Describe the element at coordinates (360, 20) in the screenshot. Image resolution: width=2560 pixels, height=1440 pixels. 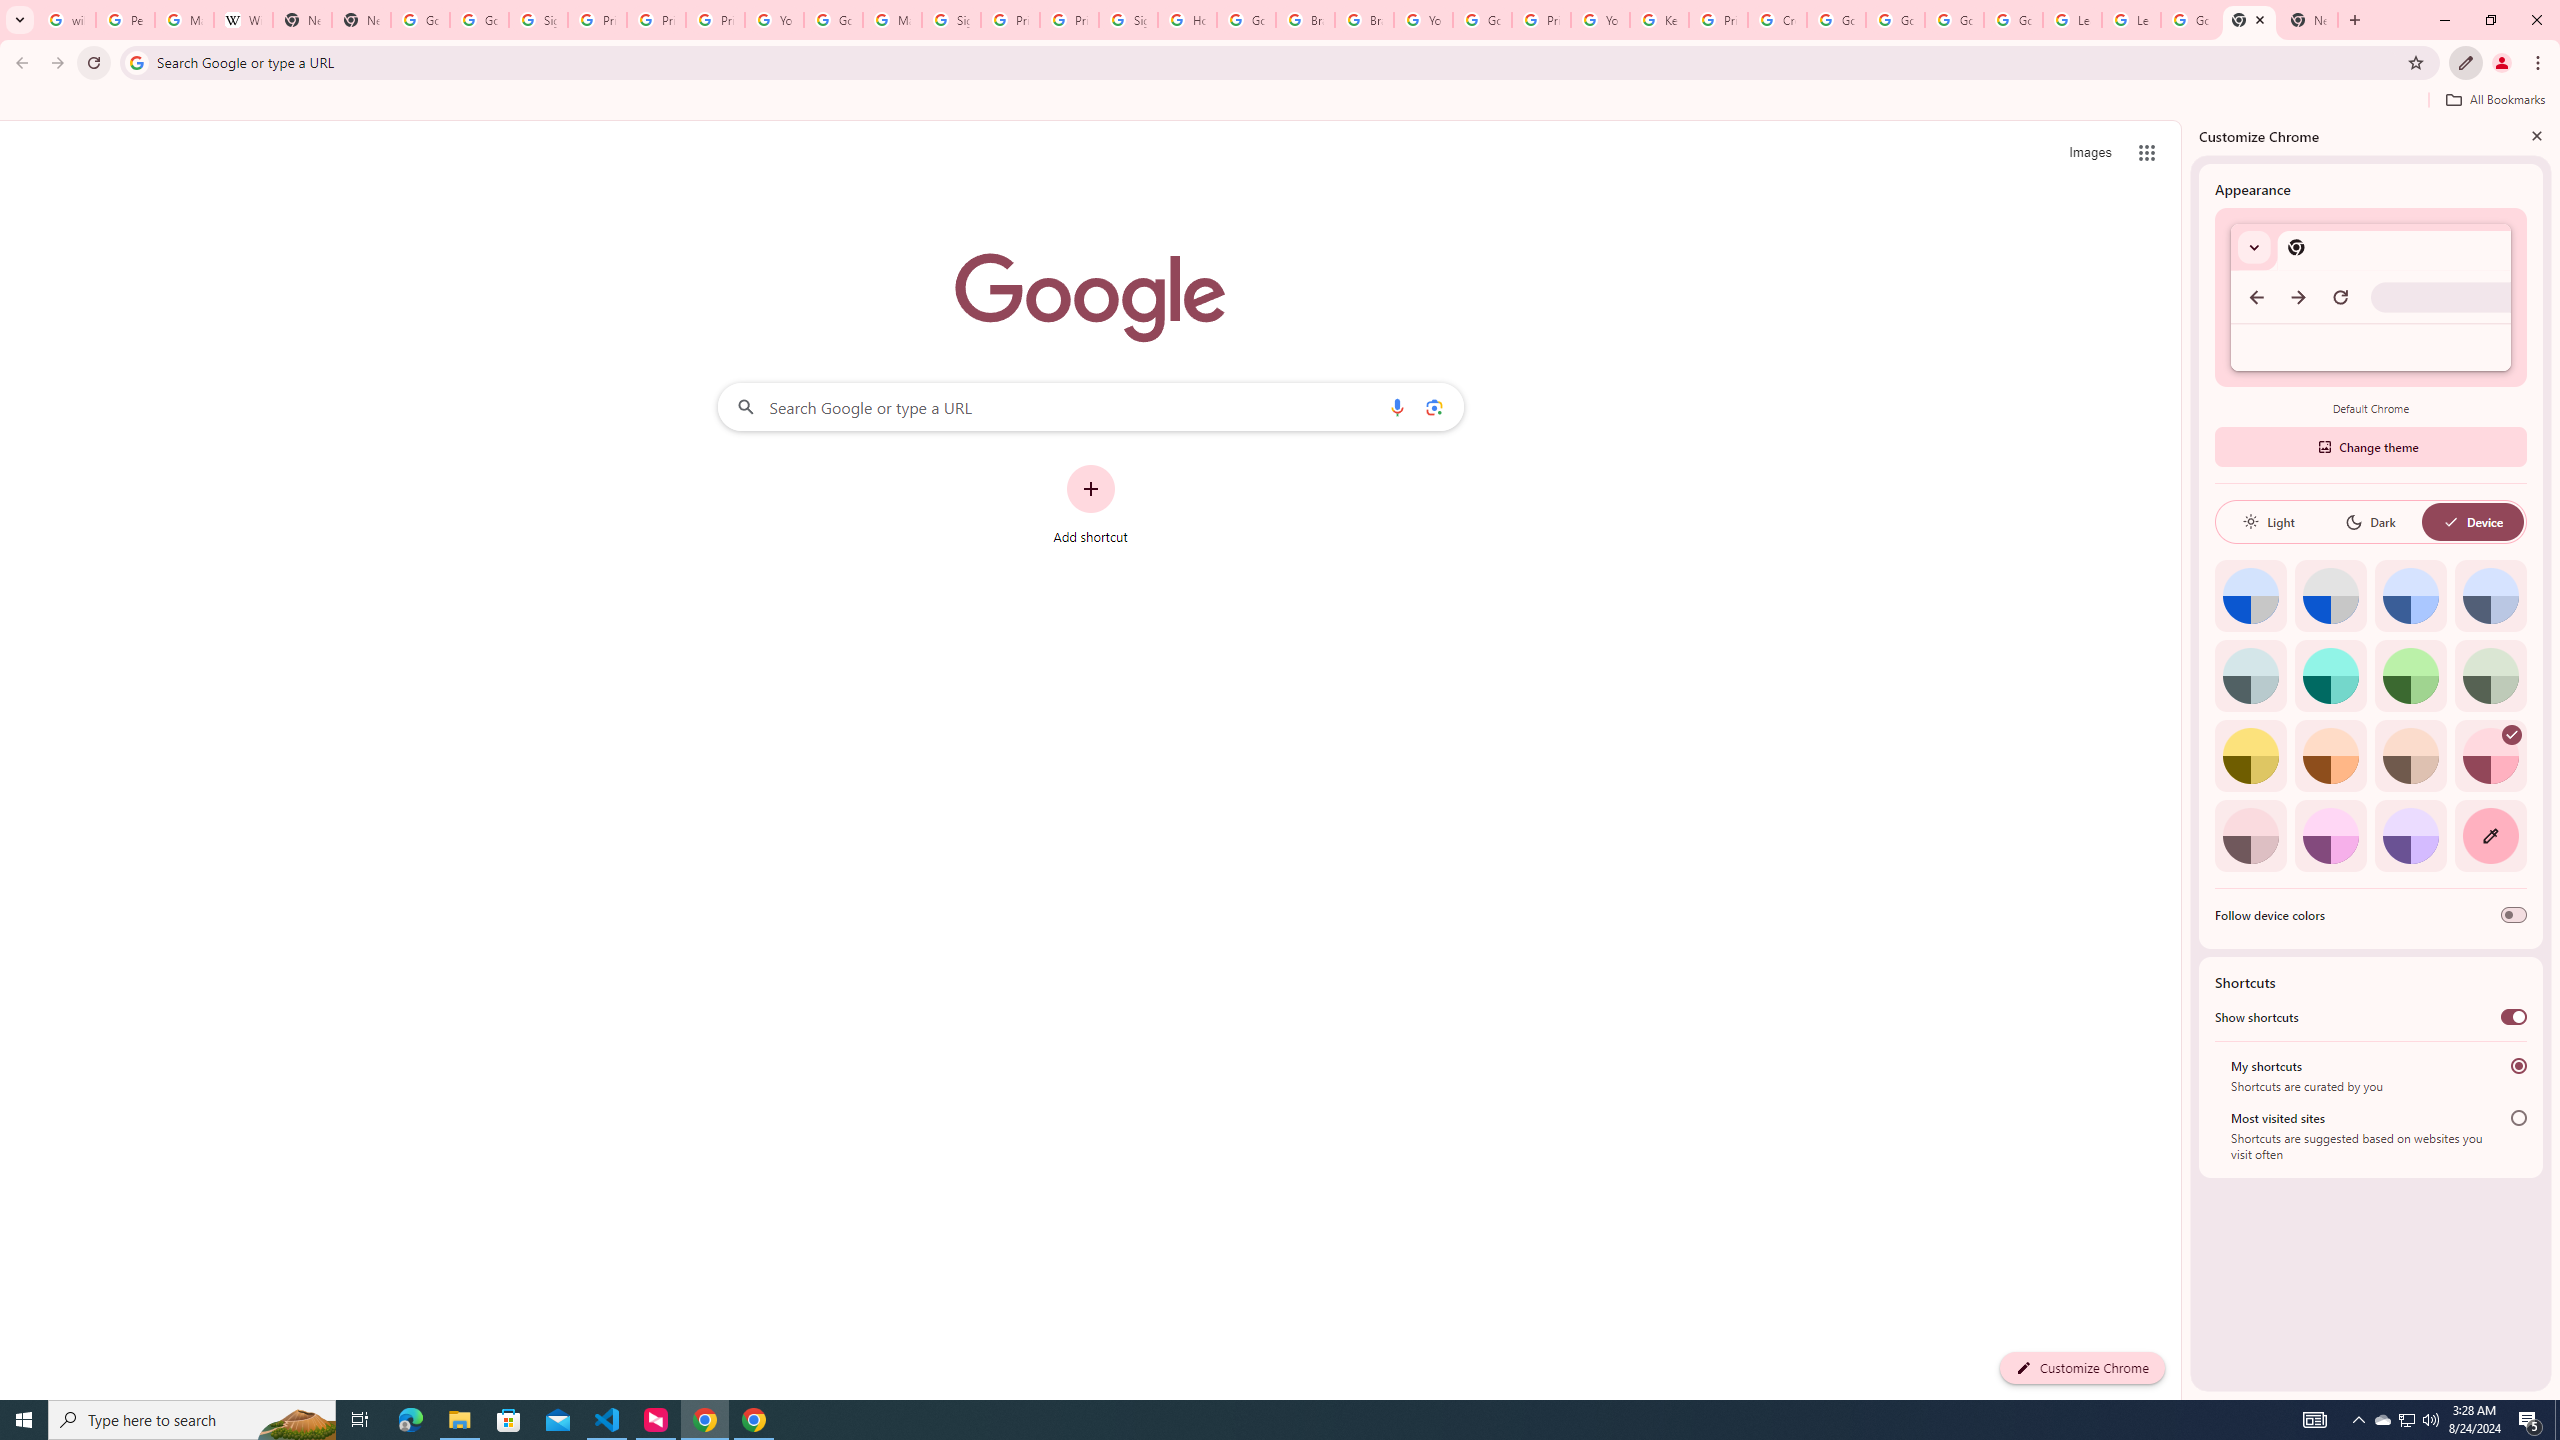
I see `New Tab` at that location.